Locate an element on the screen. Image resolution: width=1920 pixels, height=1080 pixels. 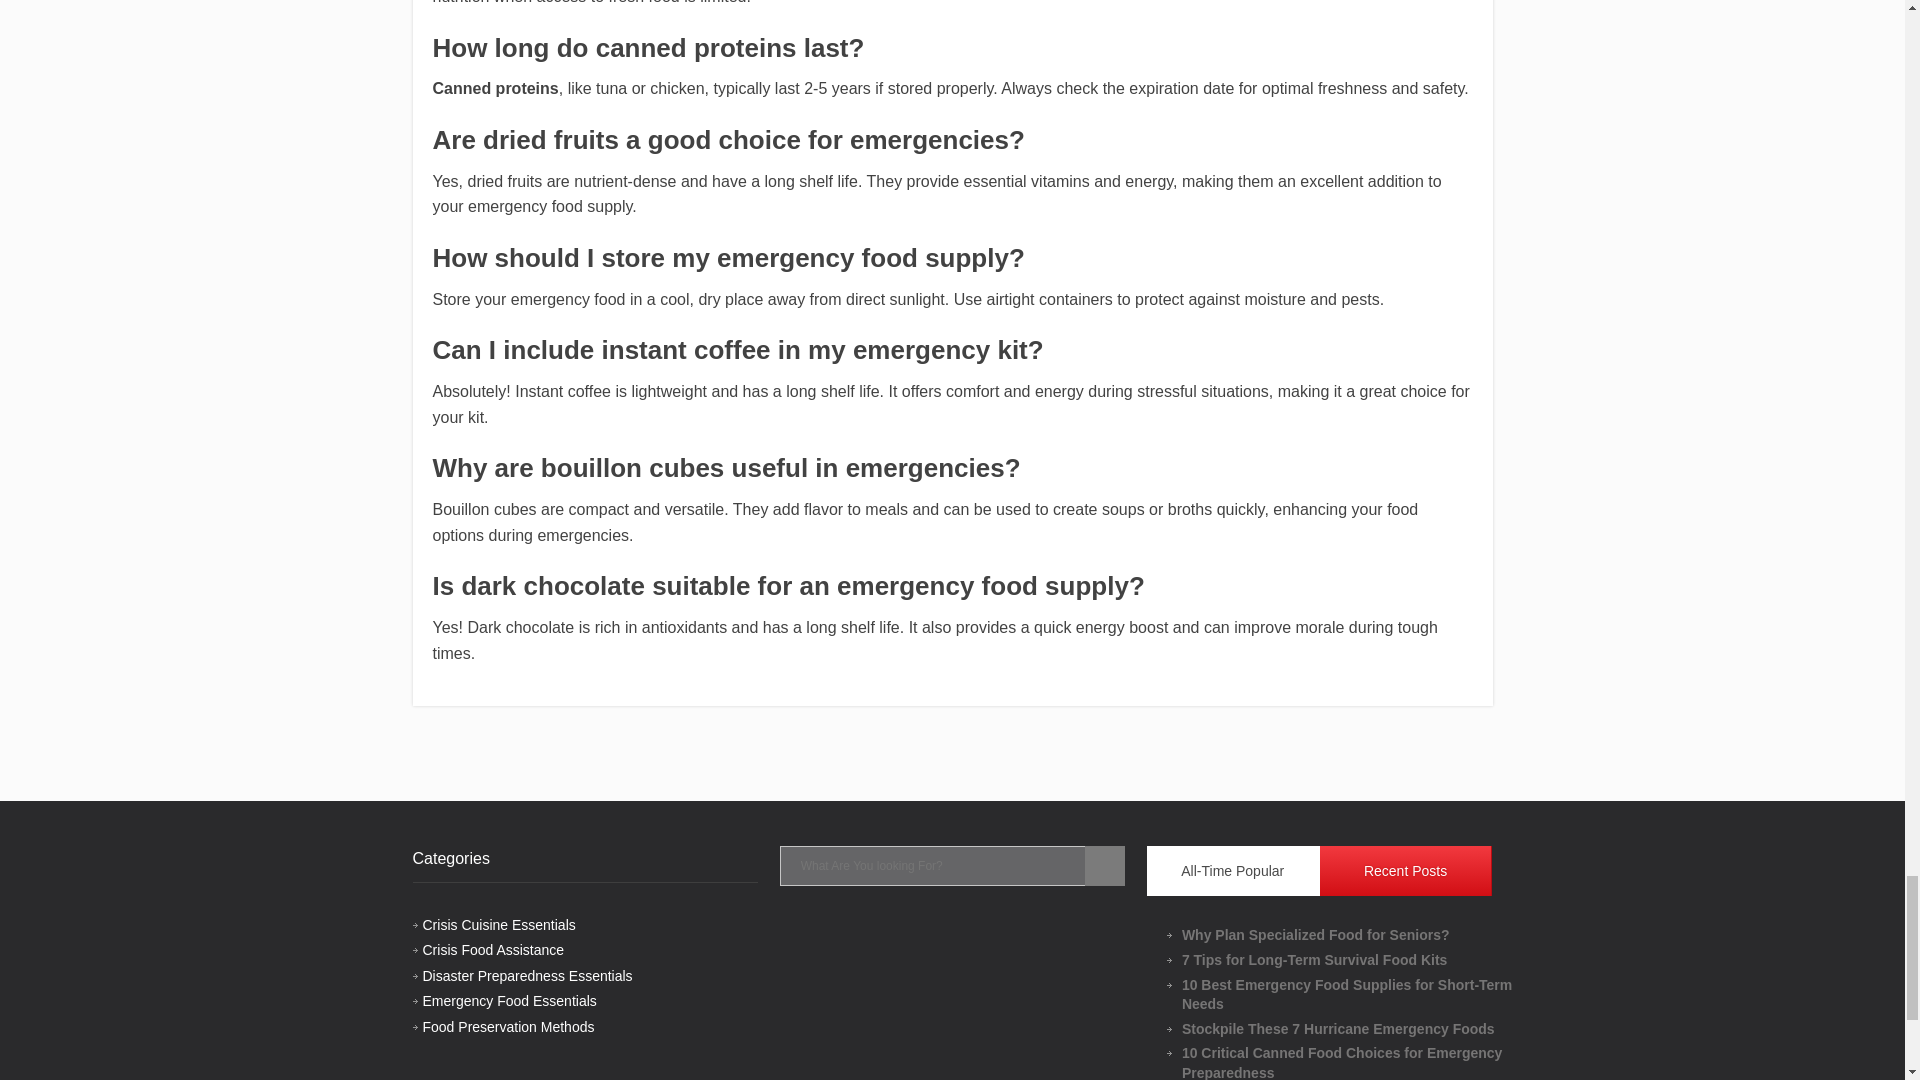
Crisis Cuisine Essentials is located at coordinates (498, 924).